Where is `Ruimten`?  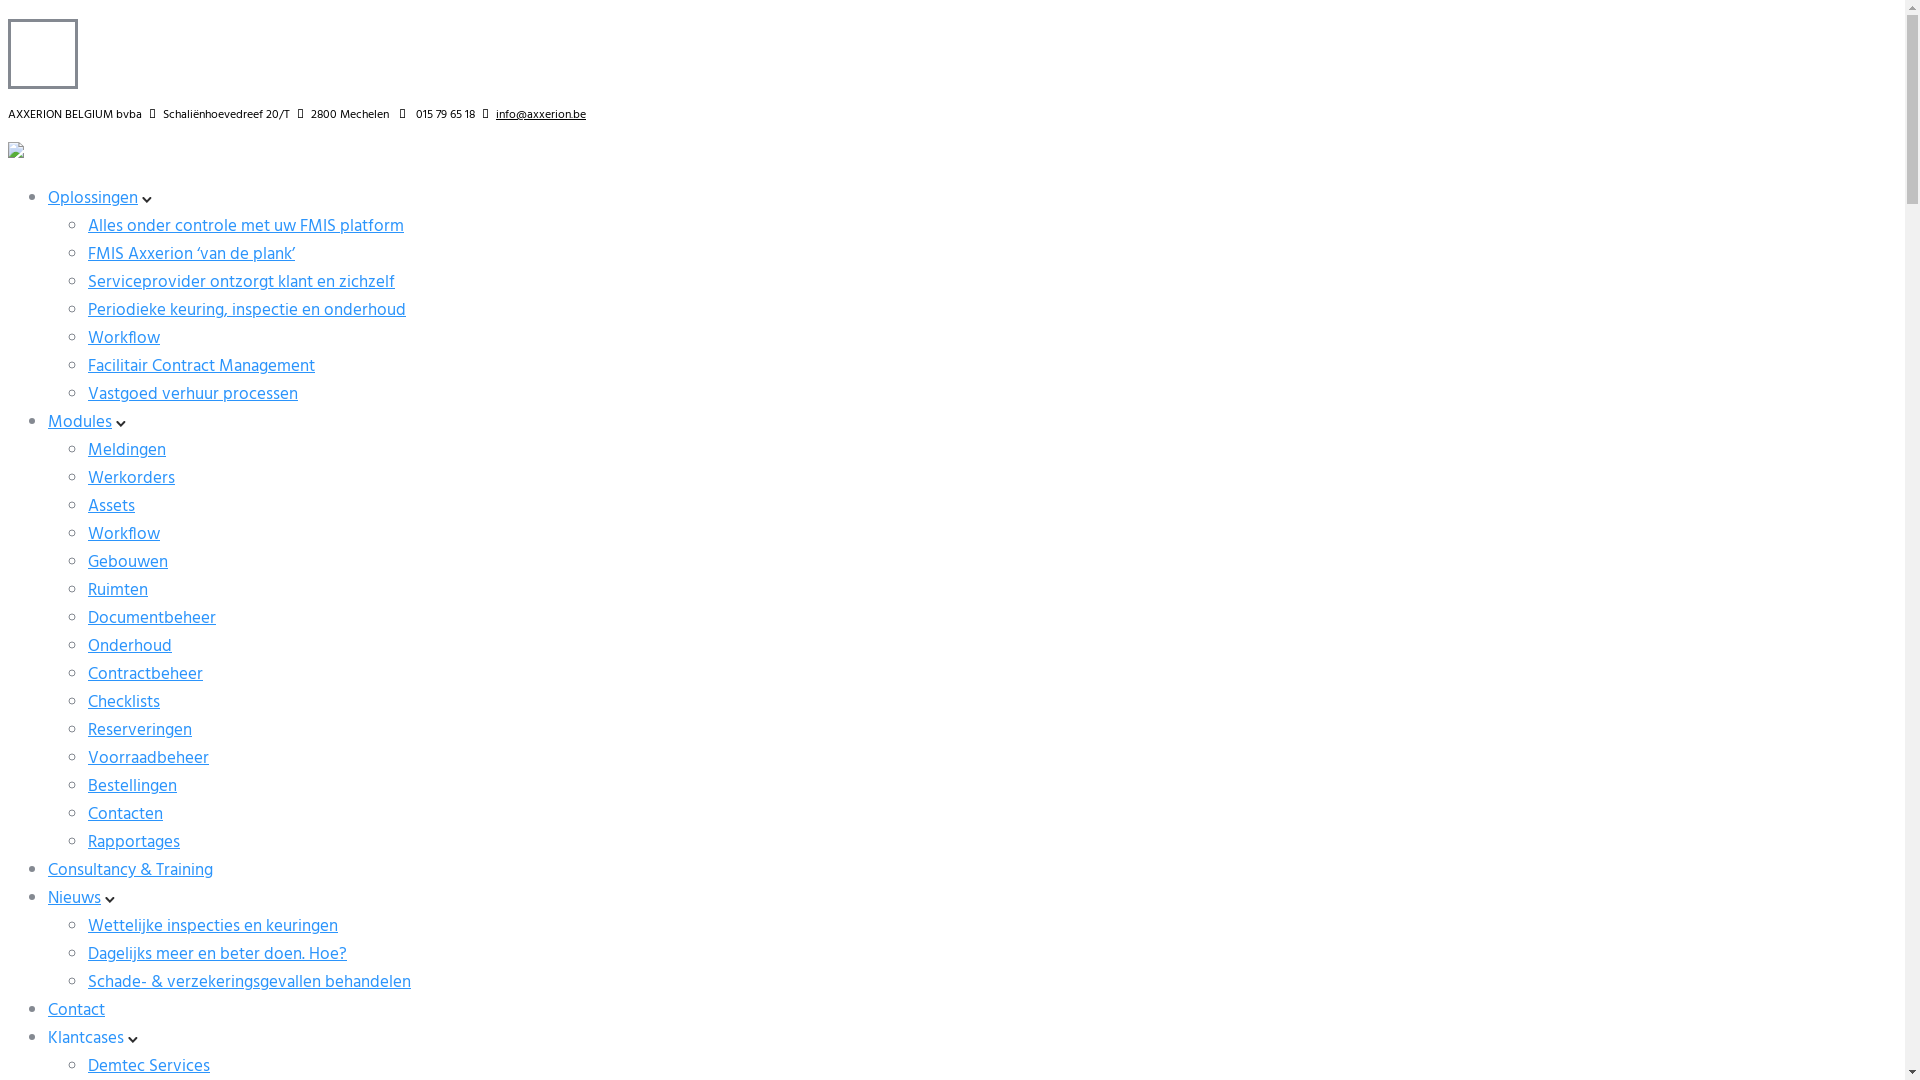 Ruimten is located at coordinates (118, 590).